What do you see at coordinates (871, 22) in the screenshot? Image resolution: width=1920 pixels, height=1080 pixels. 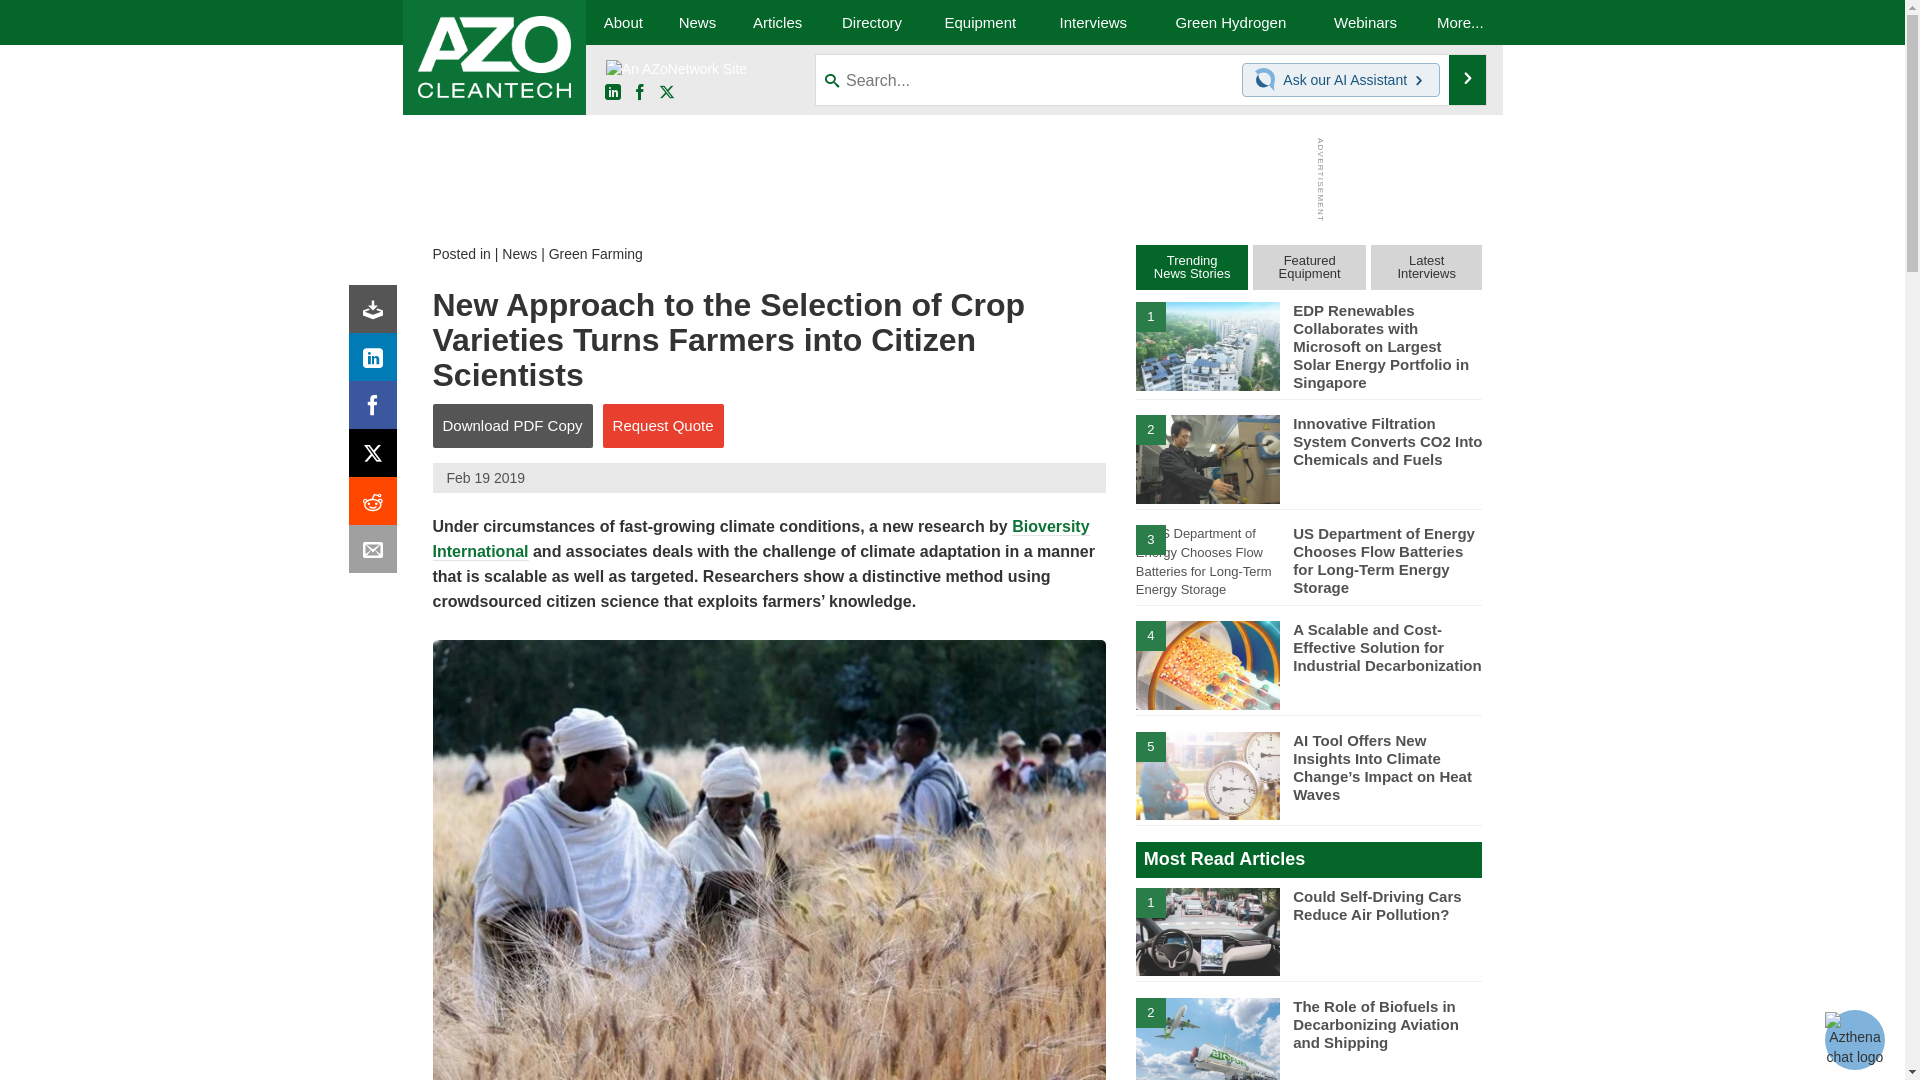 I see `Directory` at bounding box center [871, 22].